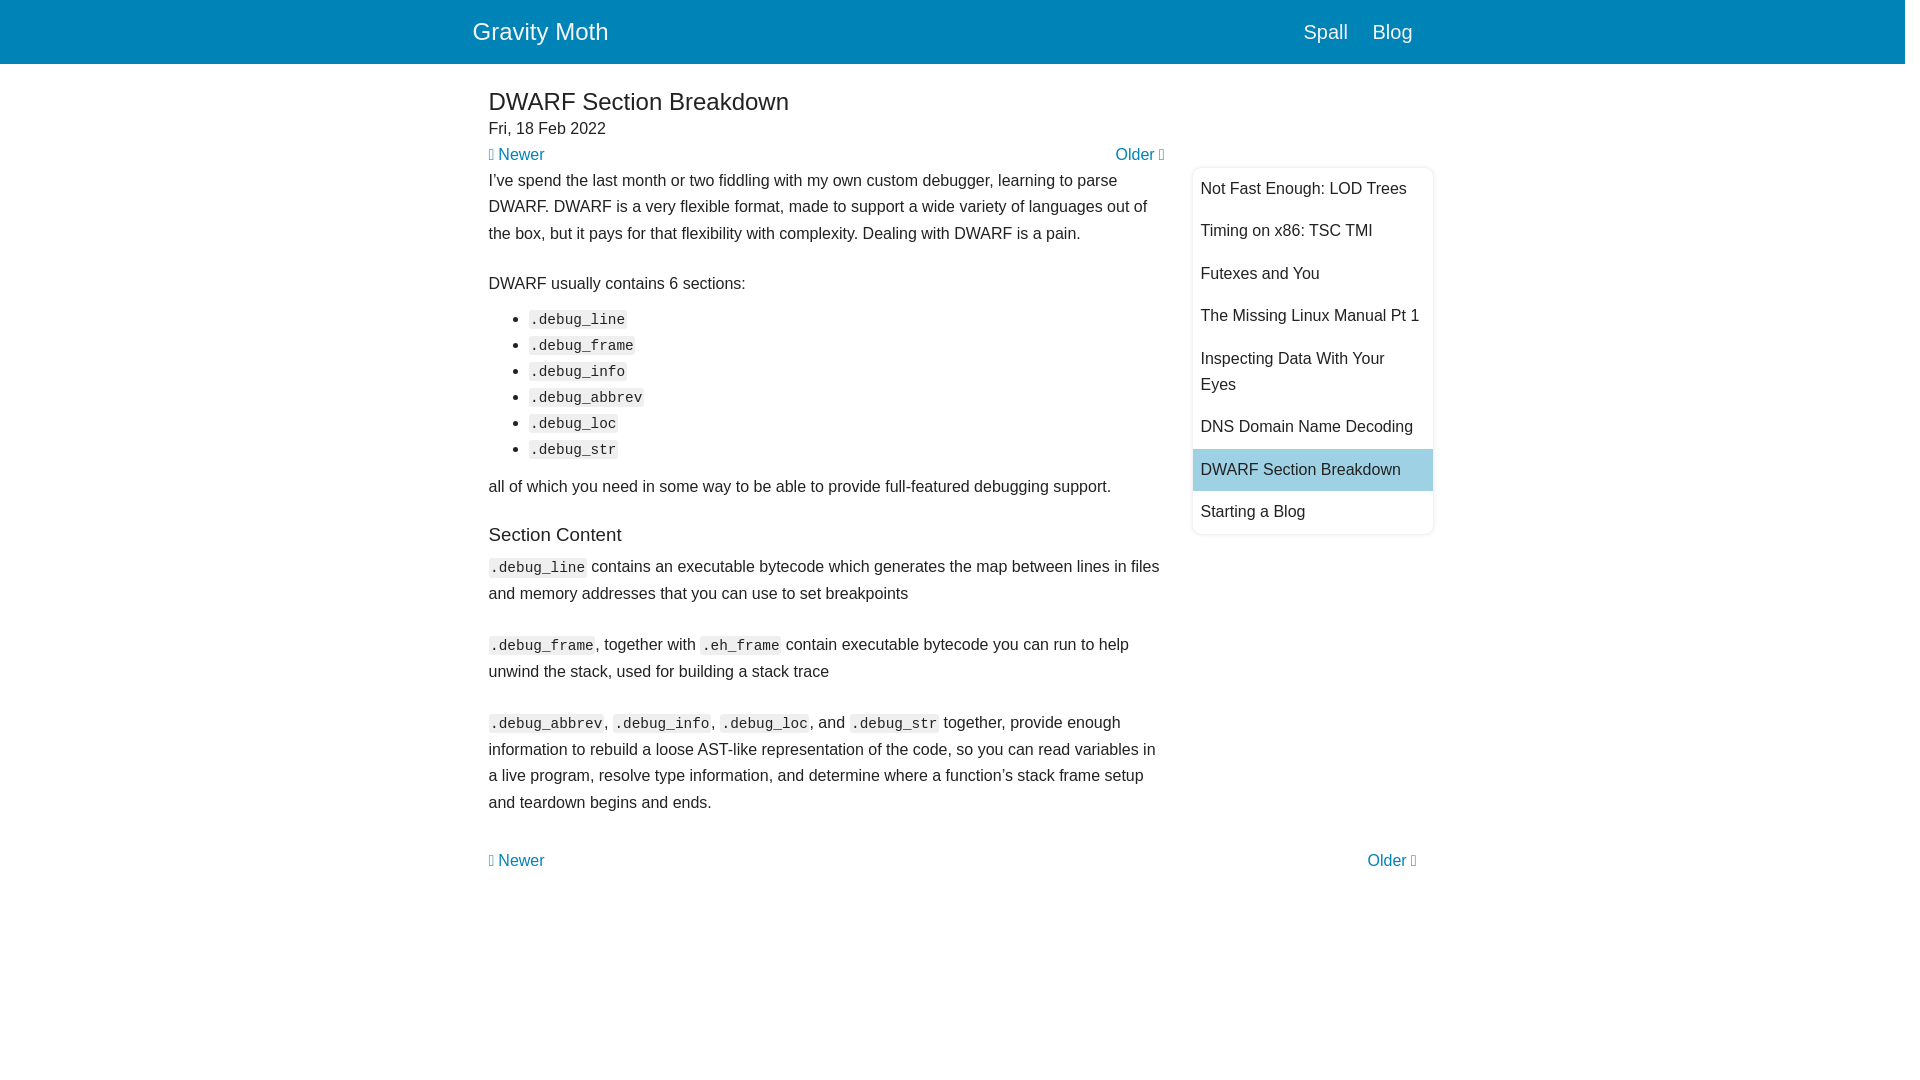 The width and height of the screenshot is (1920, 1080). Describe the element at coordinates (1312, 315) in the screenshot. I see `The Missing Linux Manual Pt 1` at that location.